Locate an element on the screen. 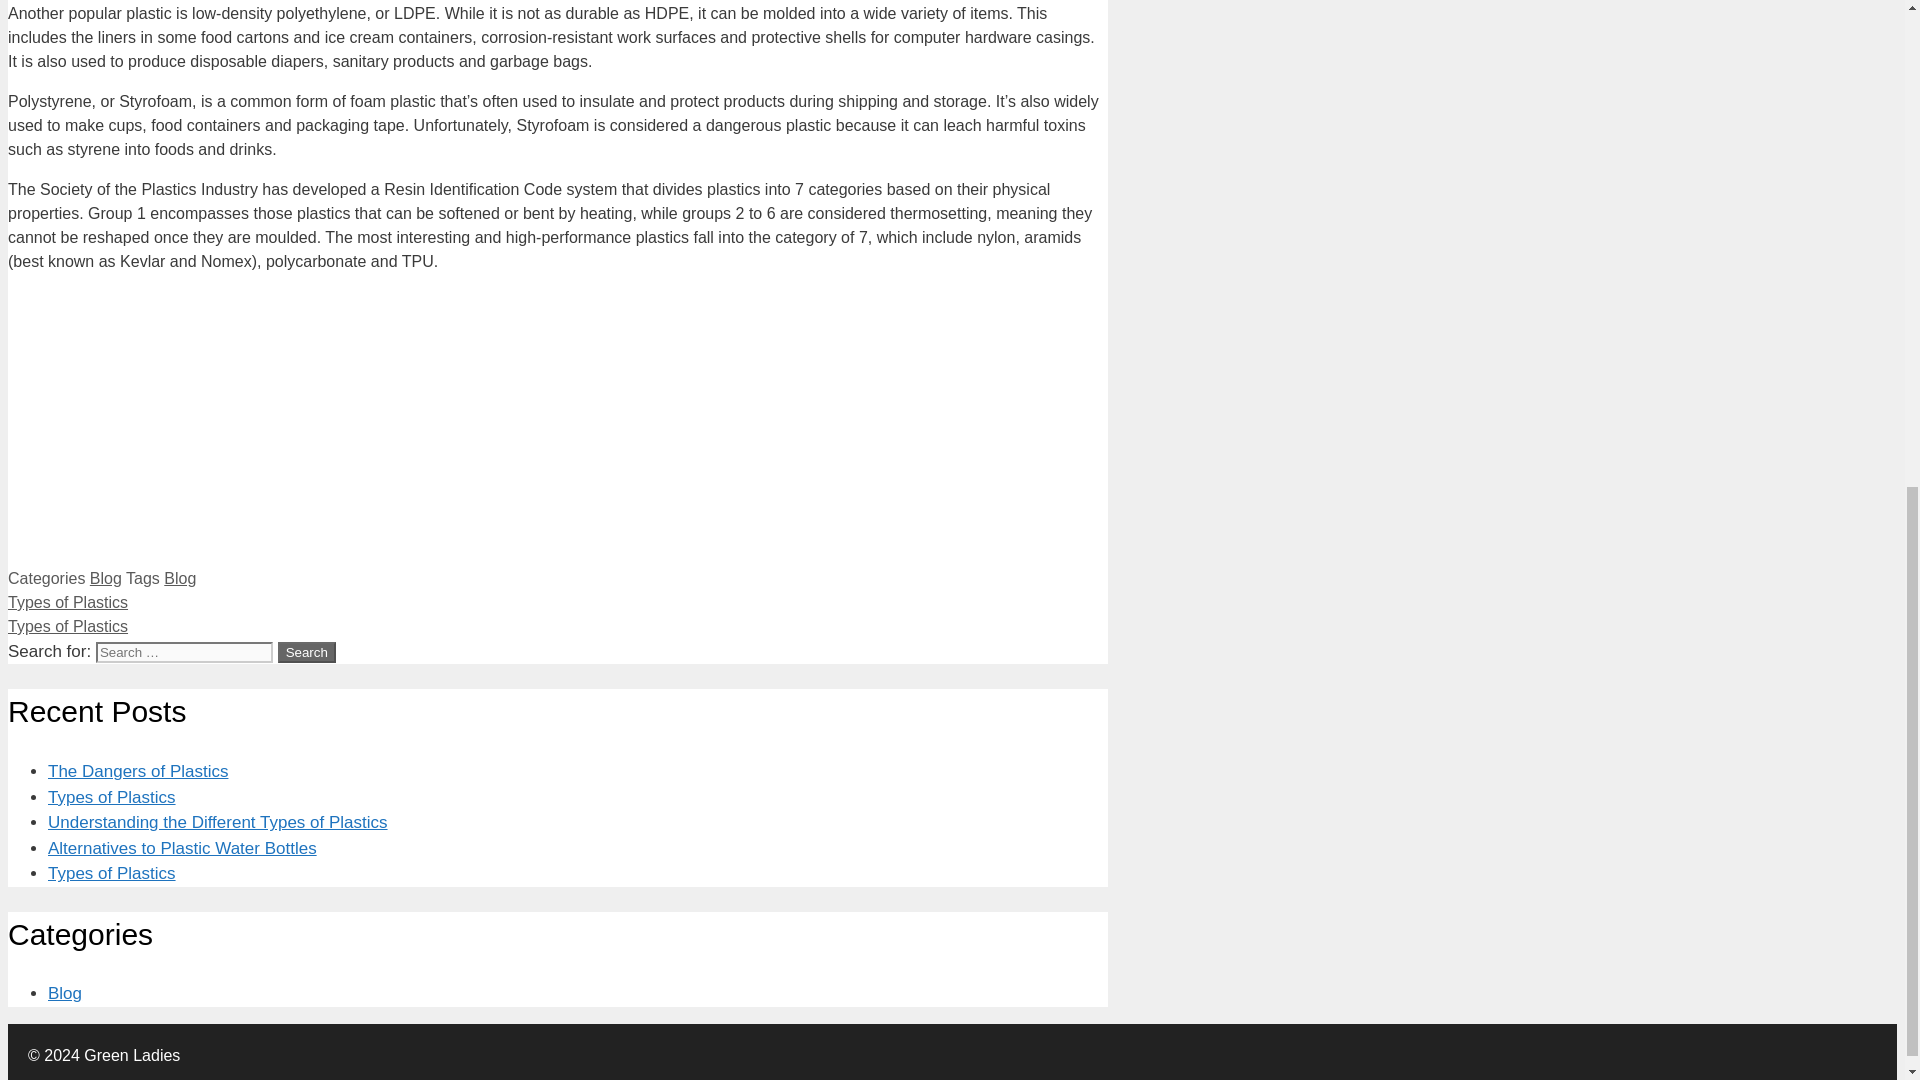 This screenshot has height=1080, width=1920. Blog is located at coordinates (179, 578).